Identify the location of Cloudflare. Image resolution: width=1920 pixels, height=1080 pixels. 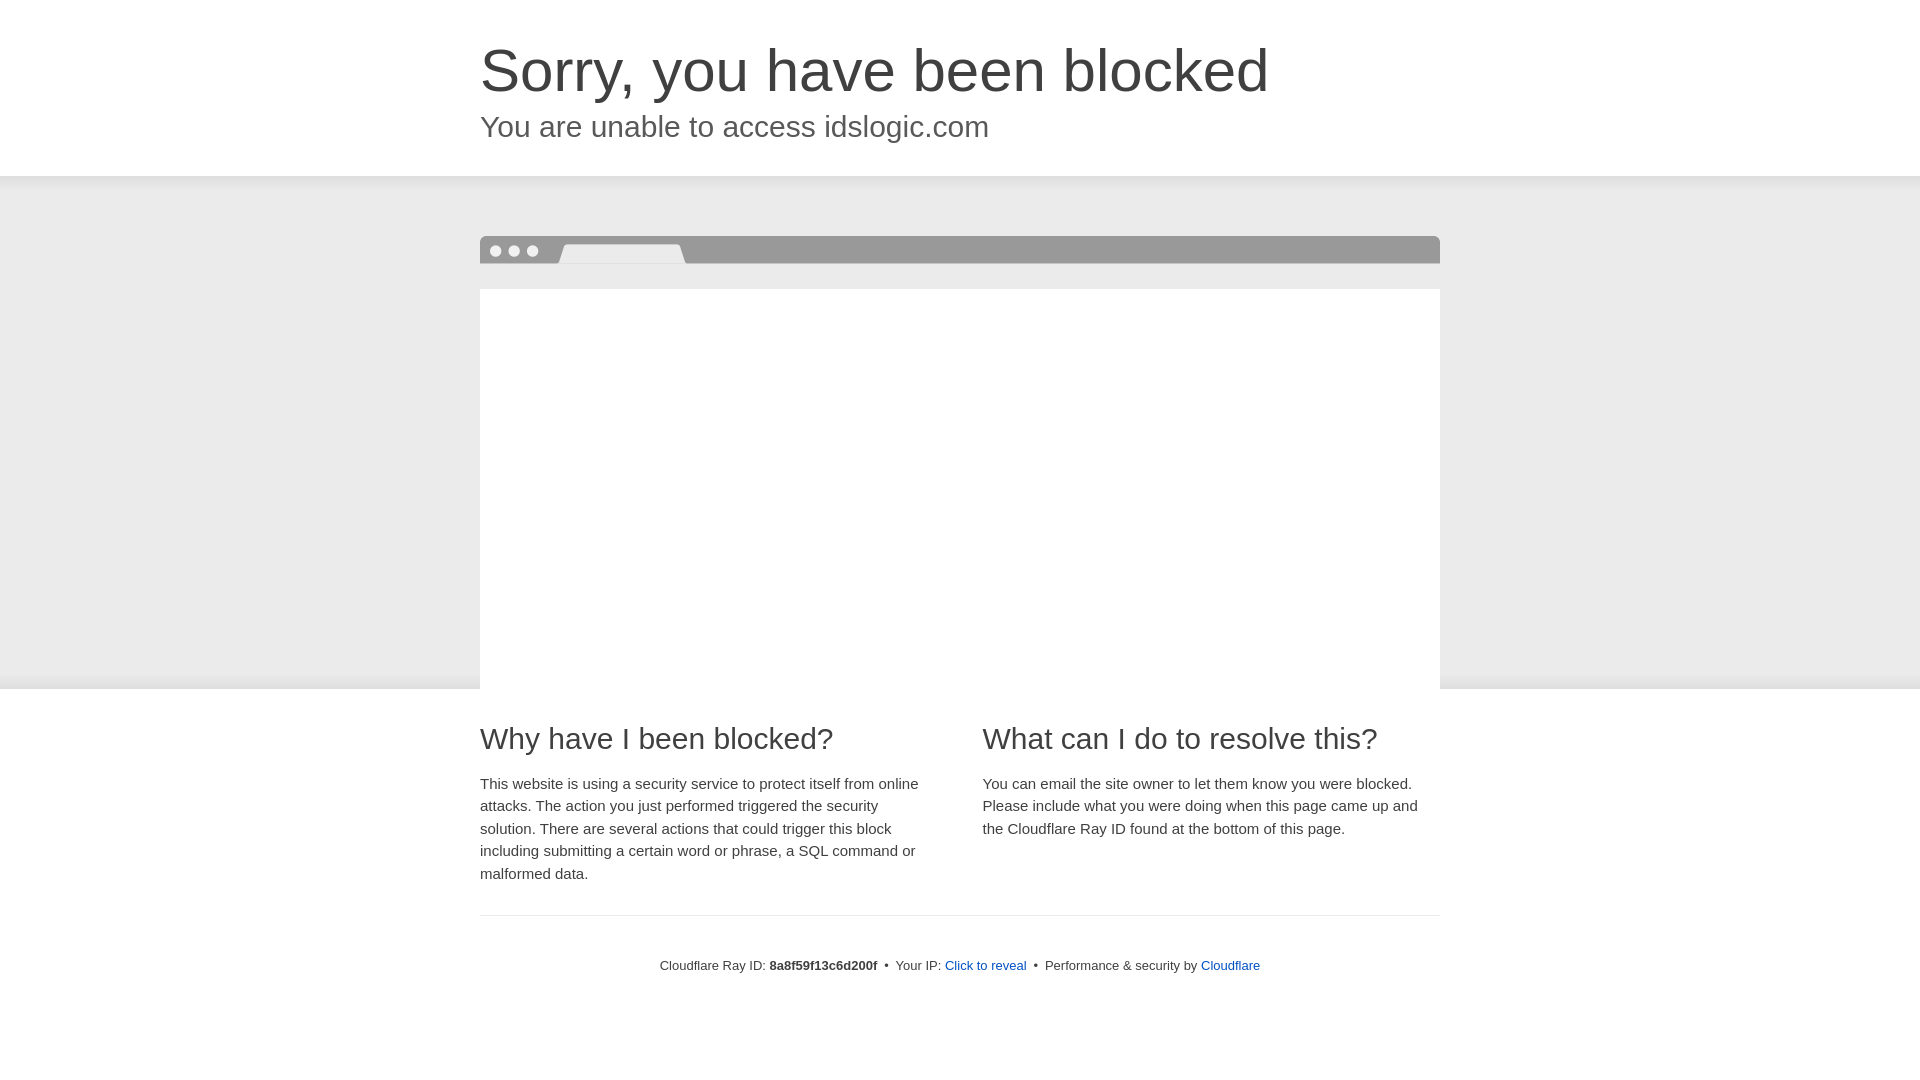
(1230, 965).